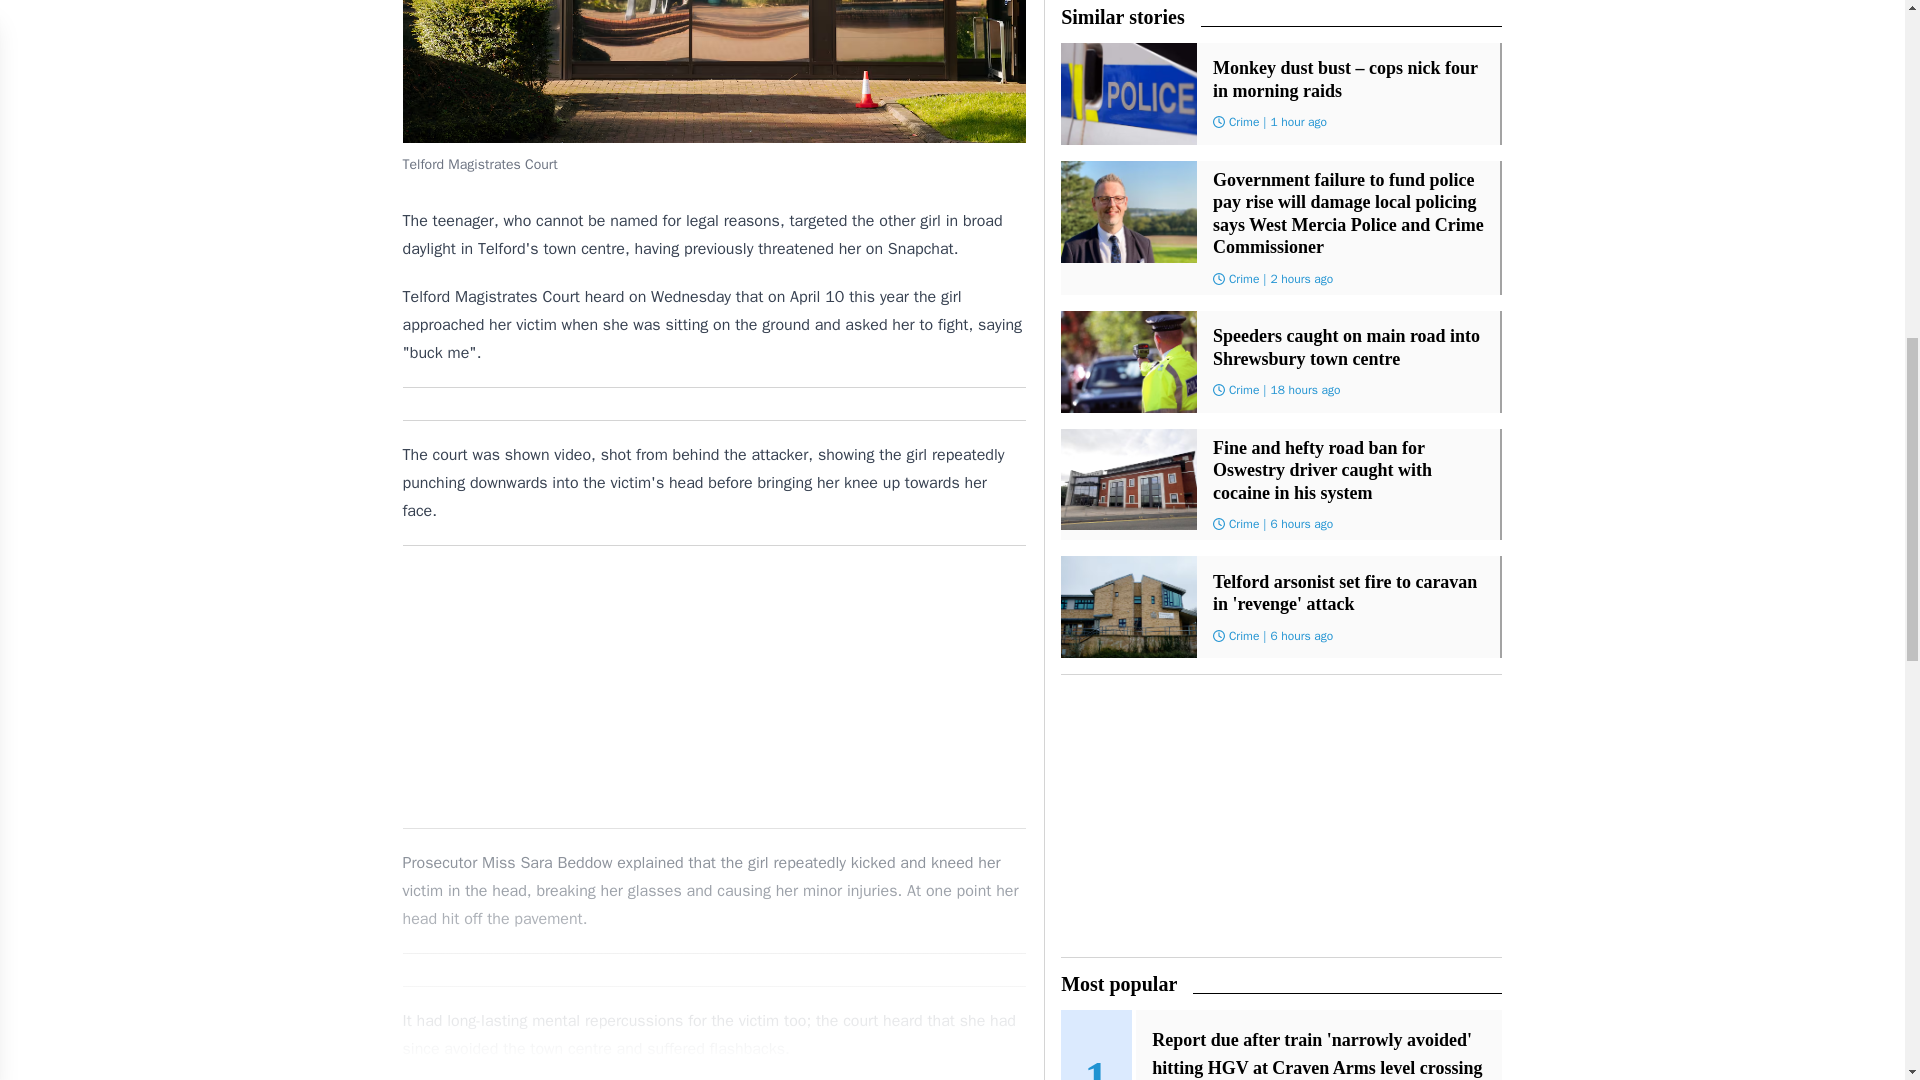 Image resolution: width=1920 pixels, height=1080 pixels. I want to click on Crime, so click(1244, 172).